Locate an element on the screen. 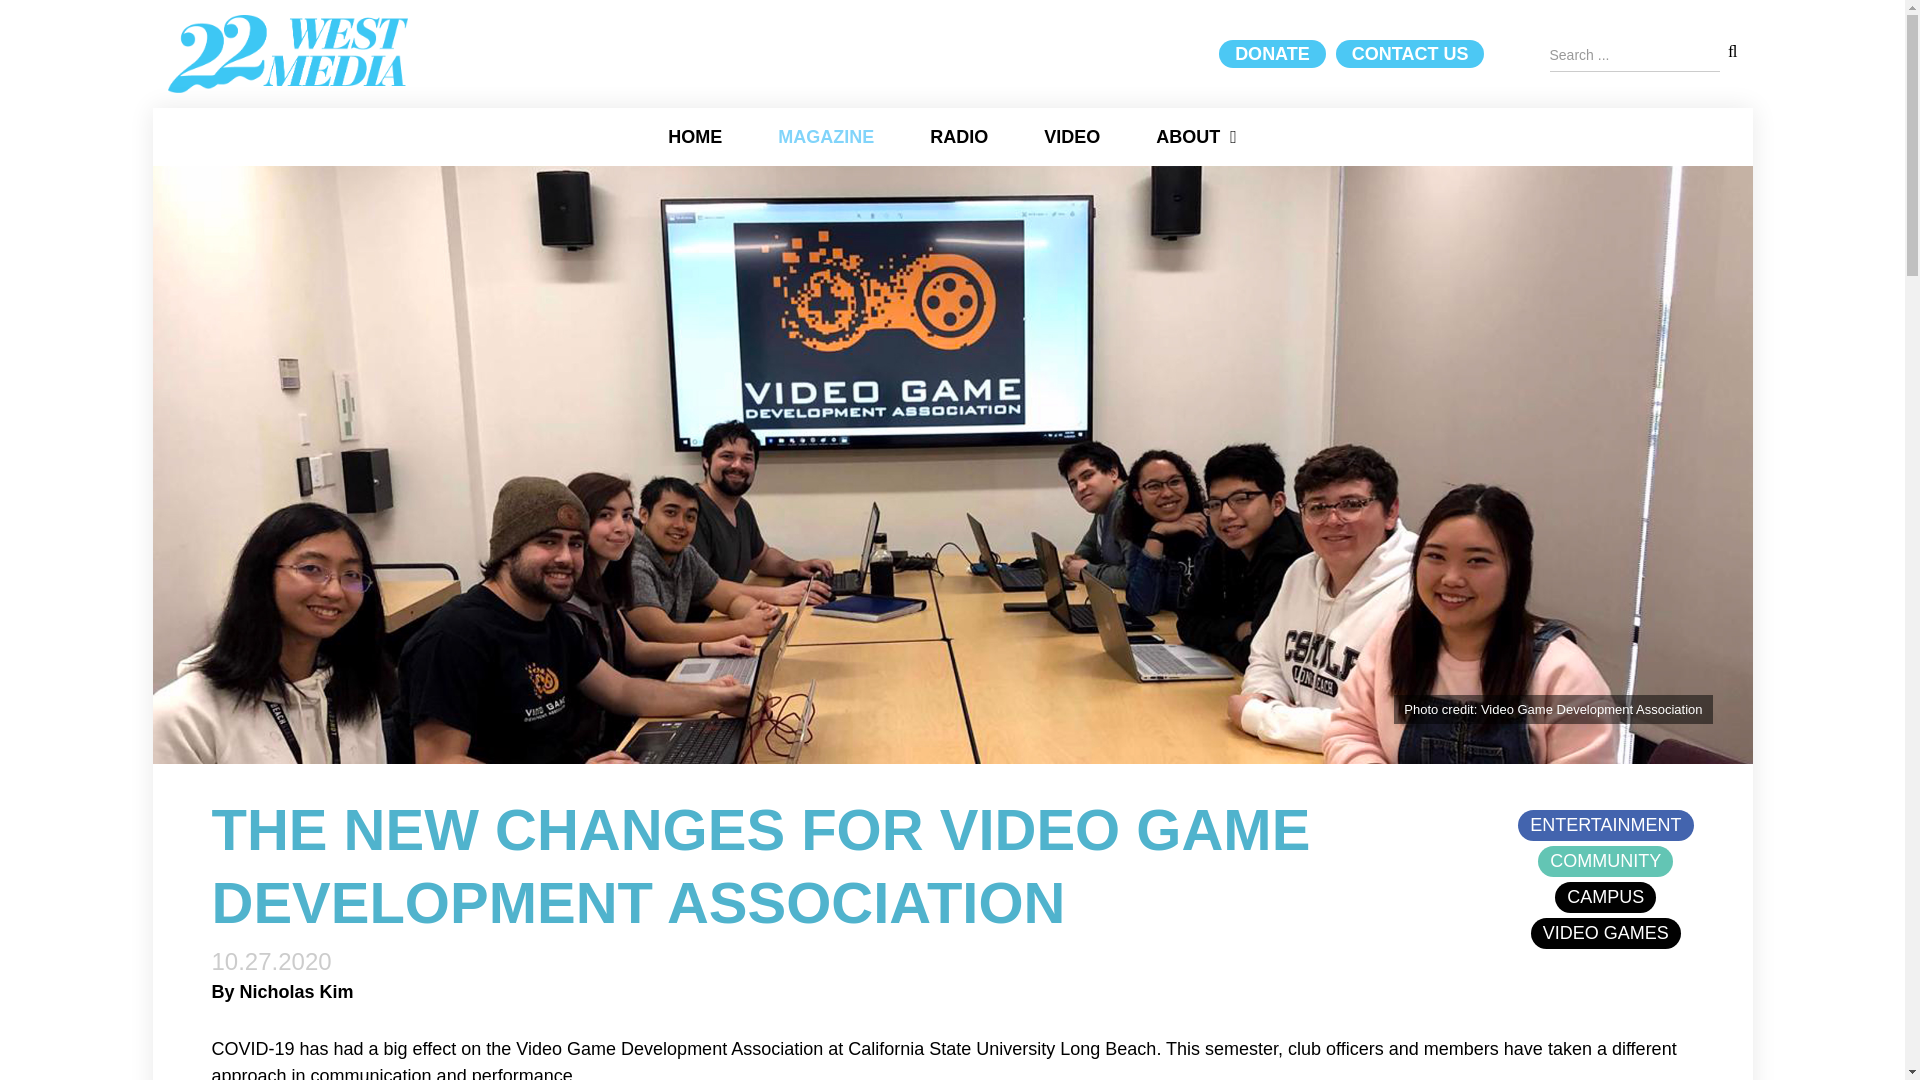 Image resolution: width=1920 pixels, height=1080 pixels. RADIO is located at coordinates (959, 137).